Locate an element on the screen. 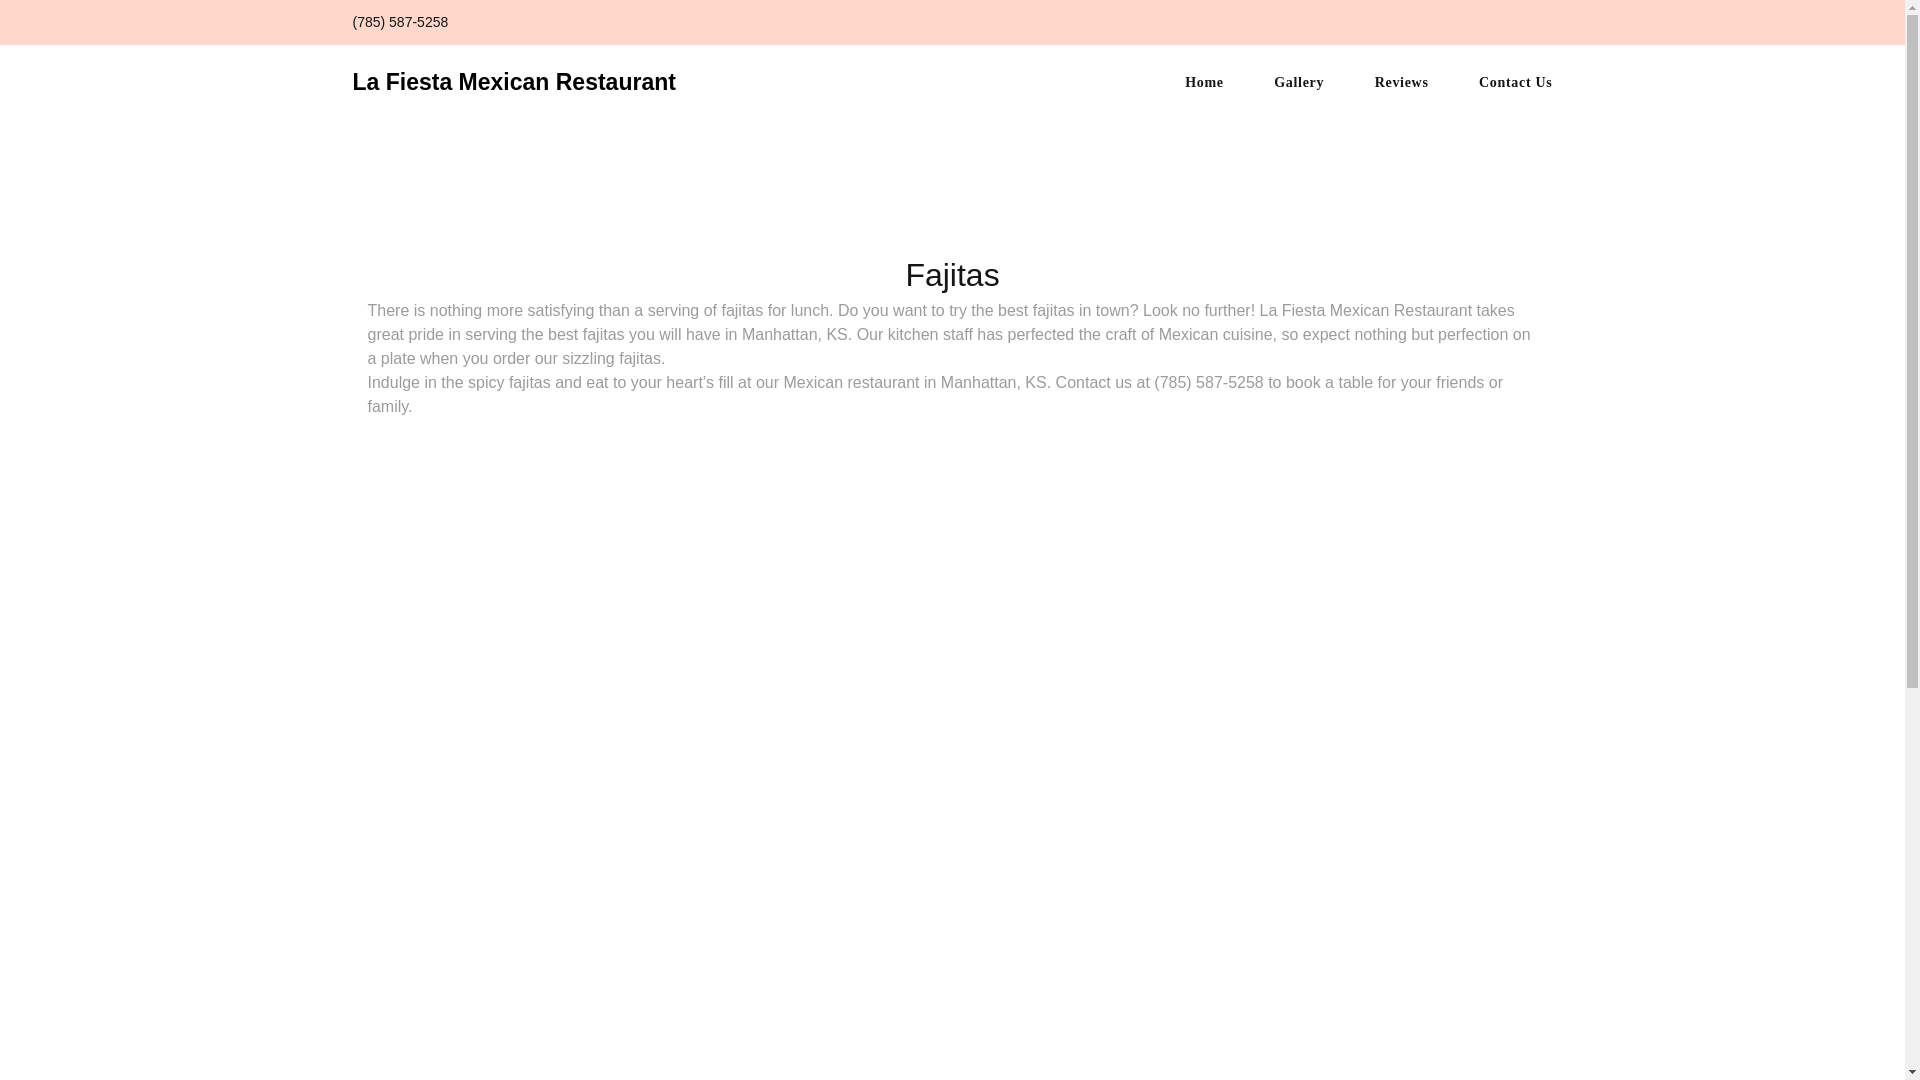 The image size is (1920, 1080). Contact Us is located at coordinates (1516, 82).